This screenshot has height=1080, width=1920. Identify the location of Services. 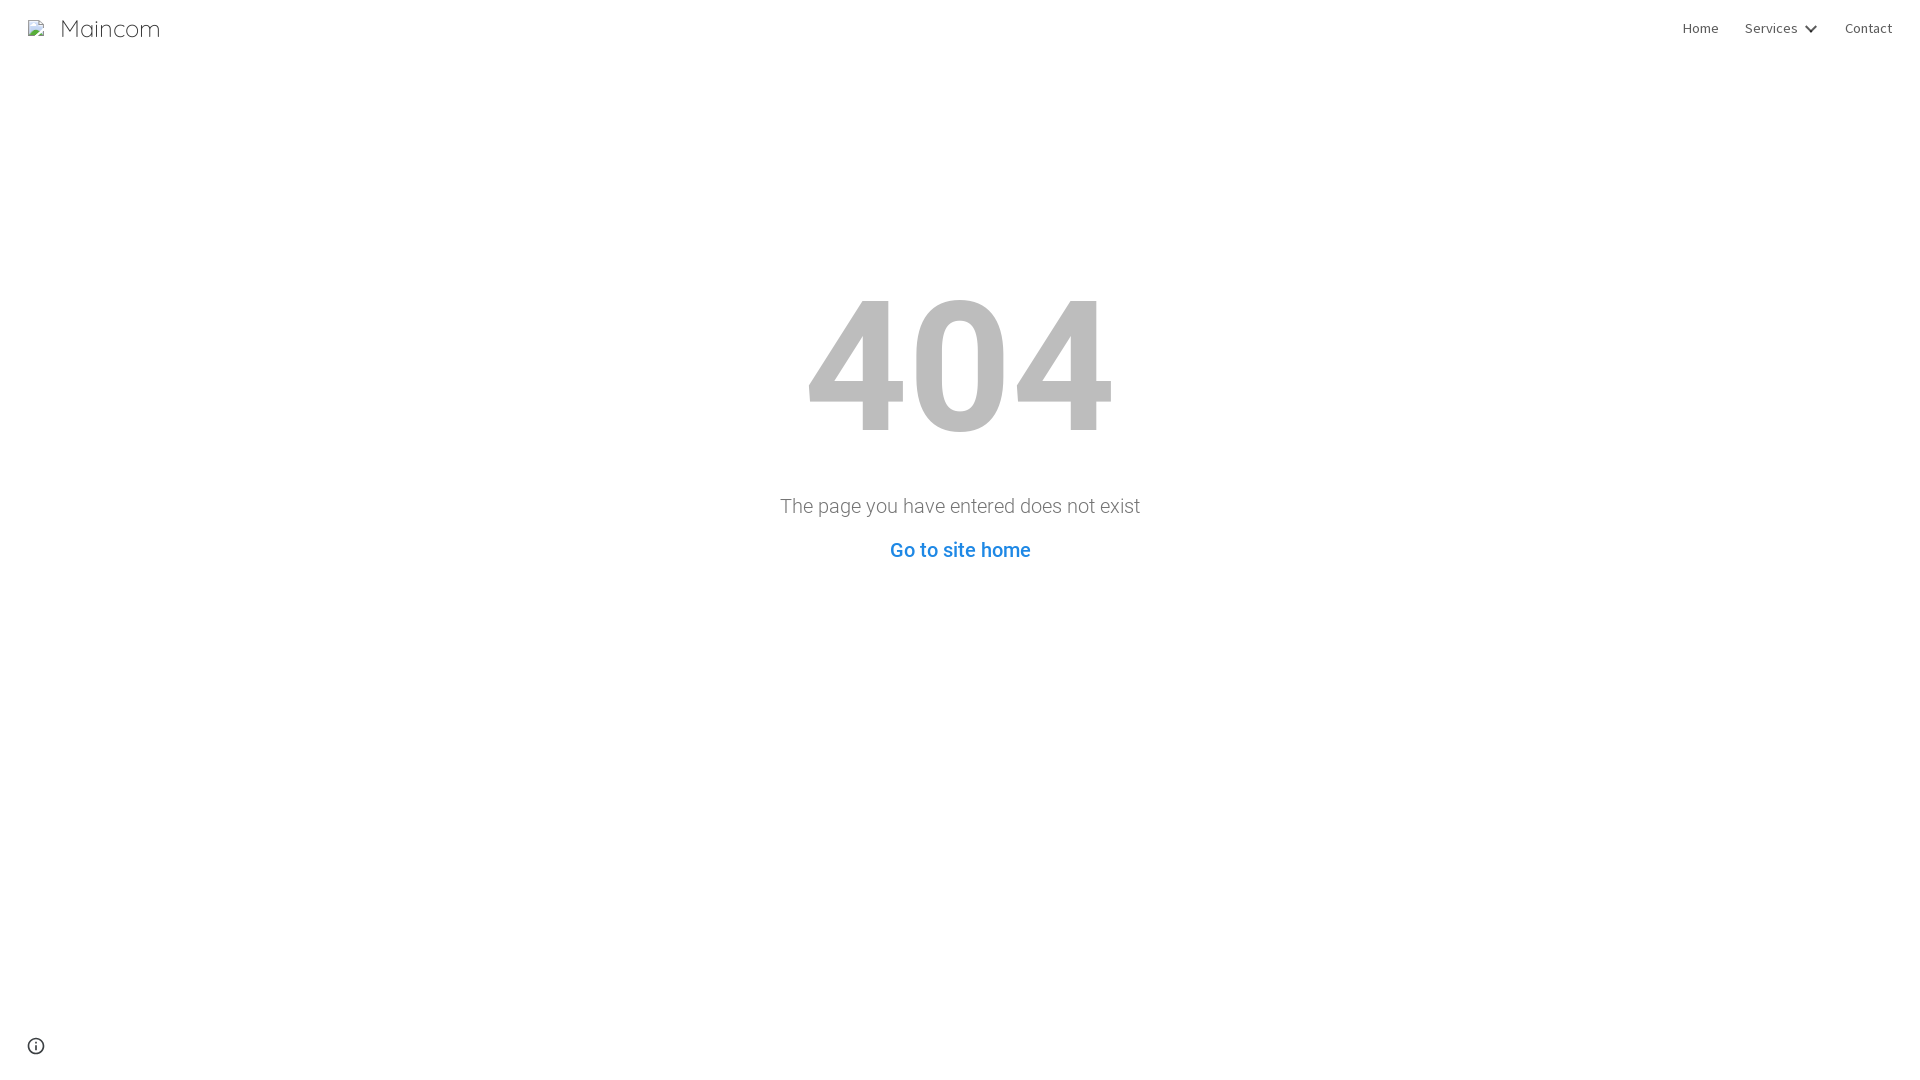
(1772, 28).